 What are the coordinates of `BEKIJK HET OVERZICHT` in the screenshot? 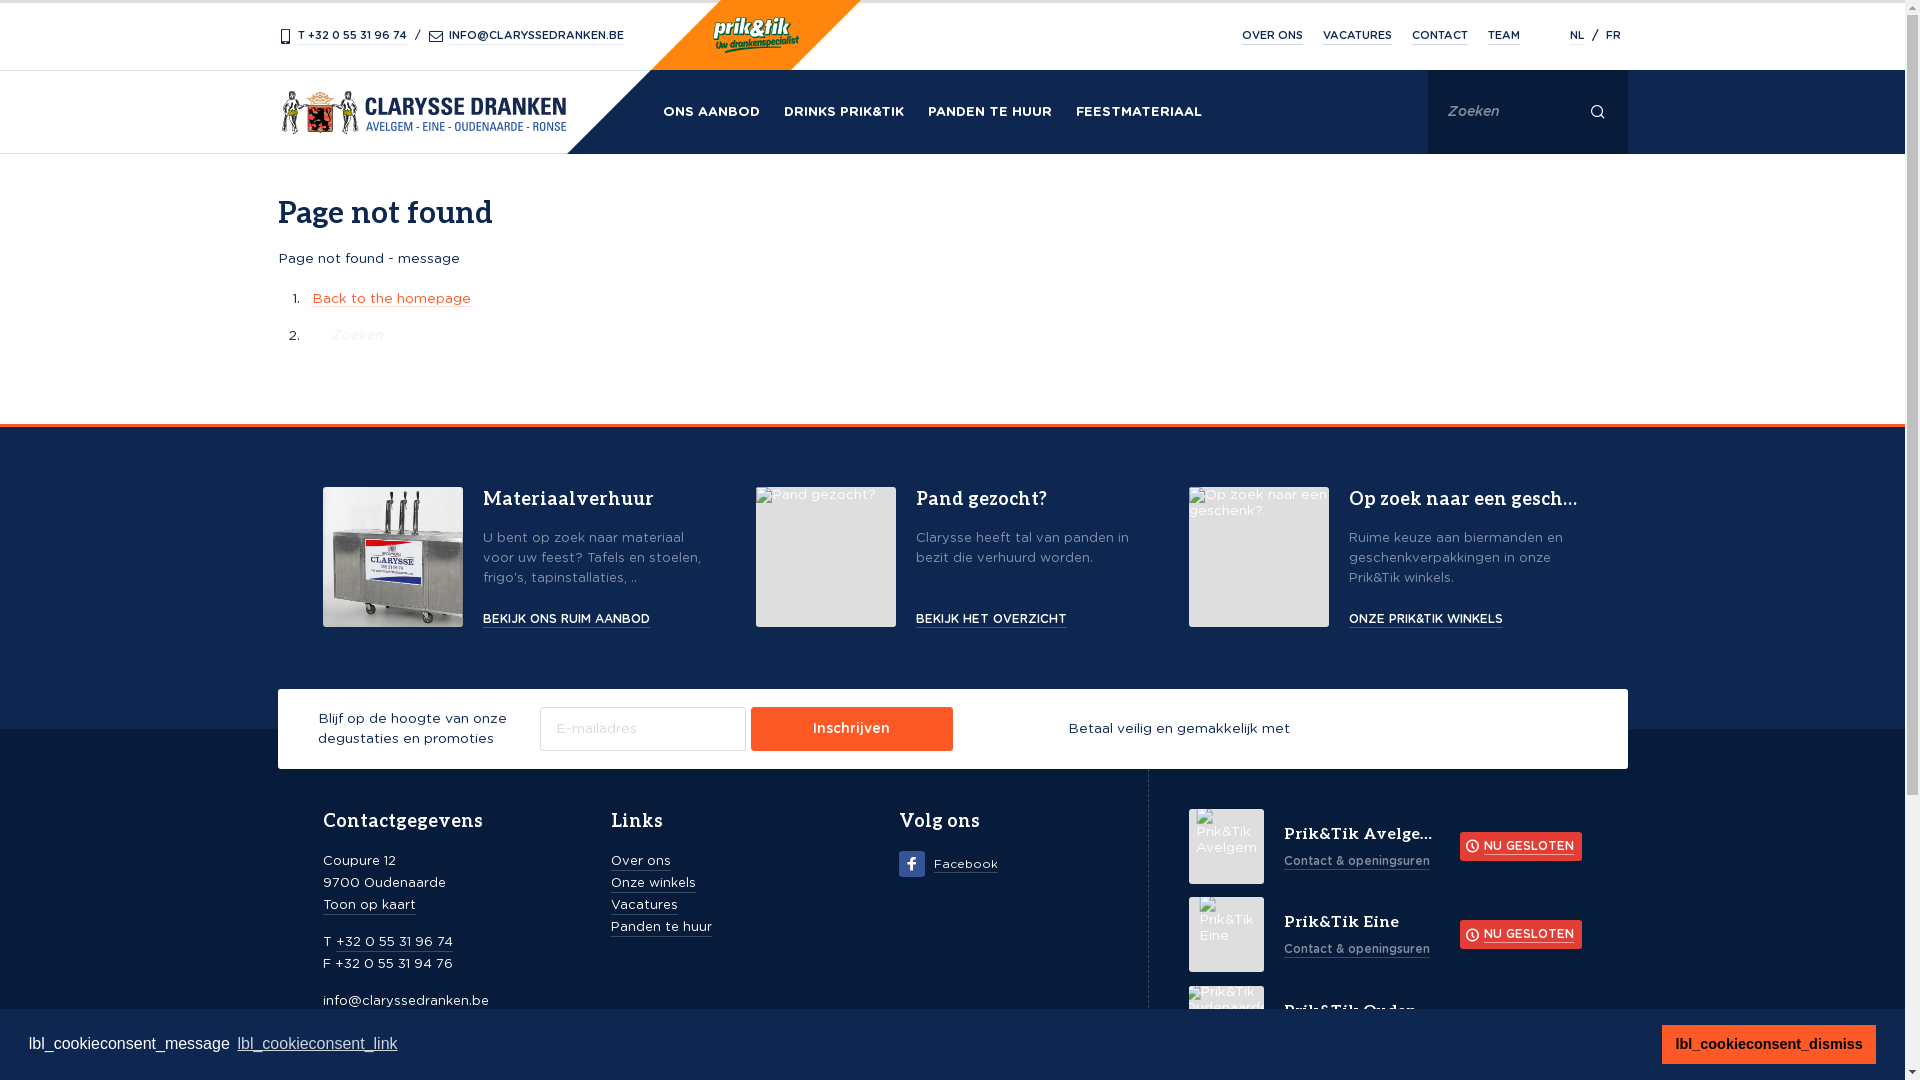 It's located at (1032, 619).